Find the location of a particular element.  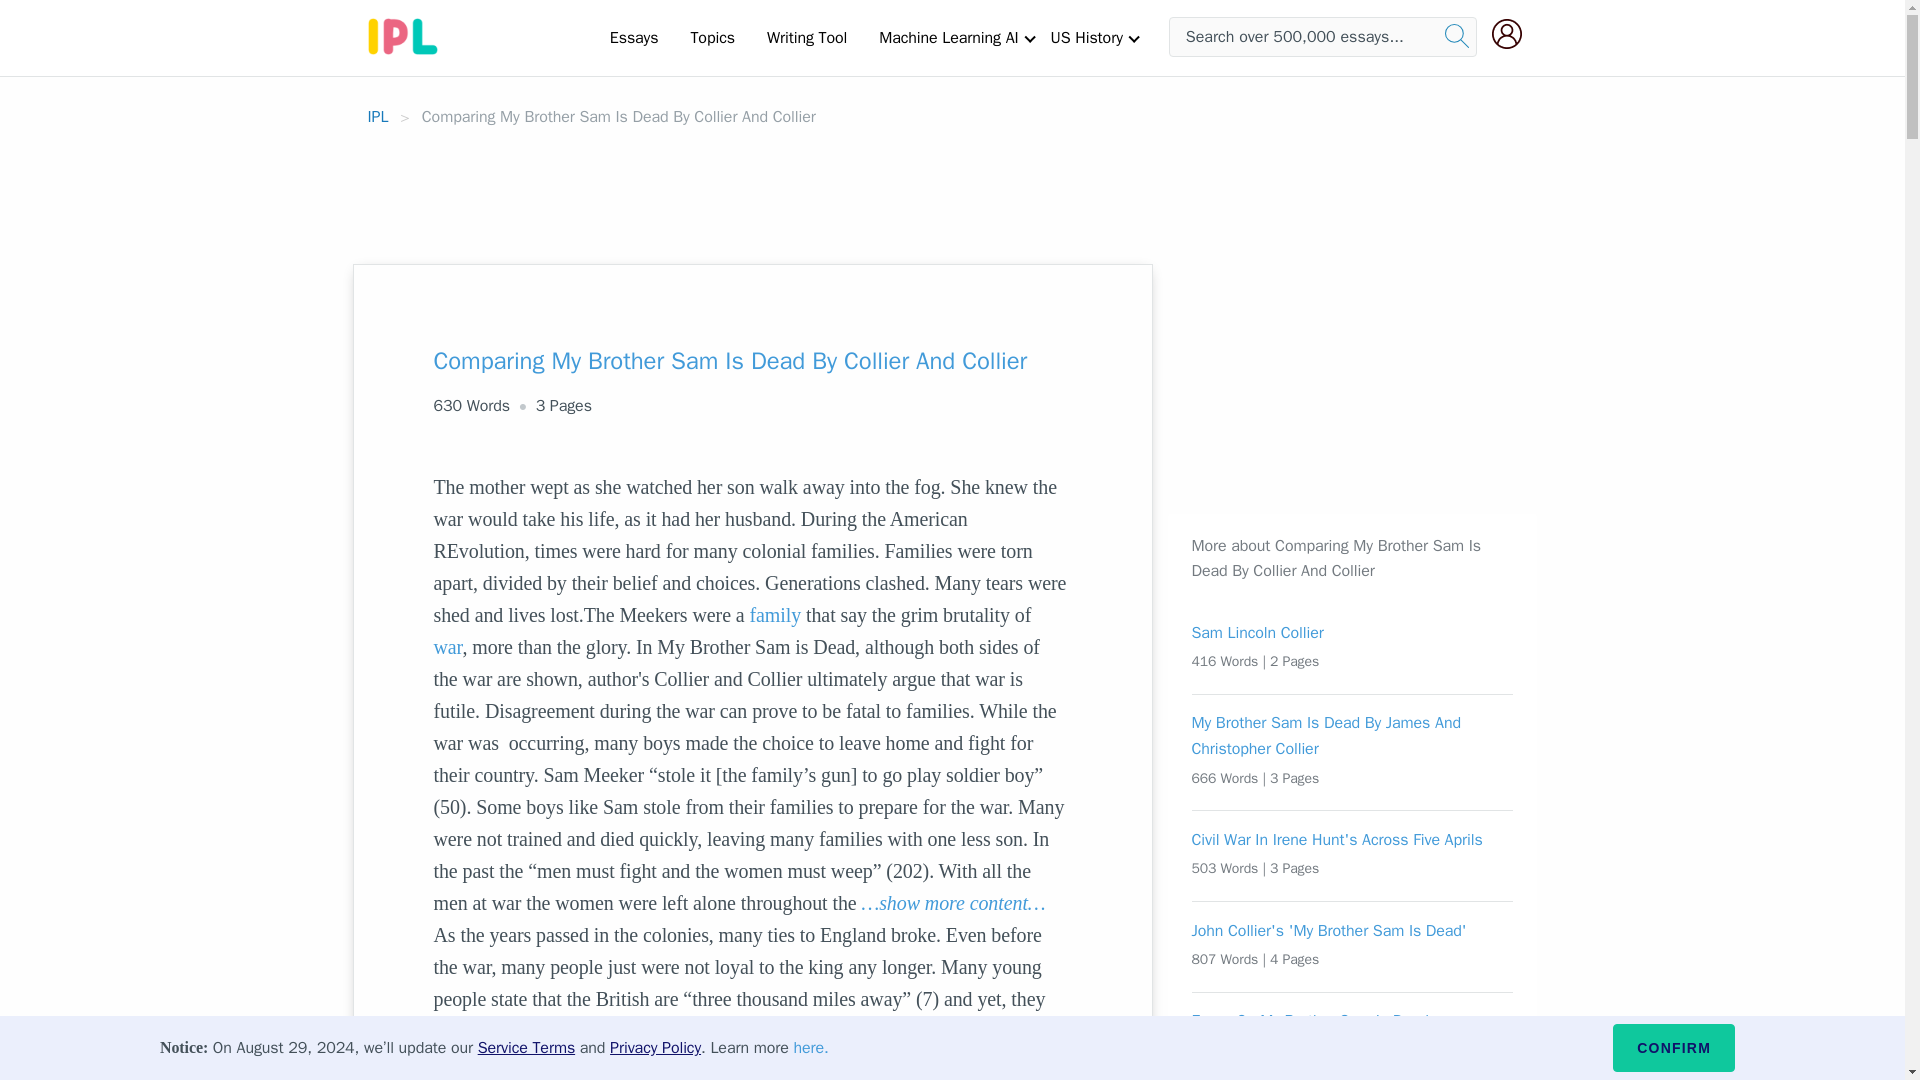

Writing Tool is located at coordinates (806, 37).